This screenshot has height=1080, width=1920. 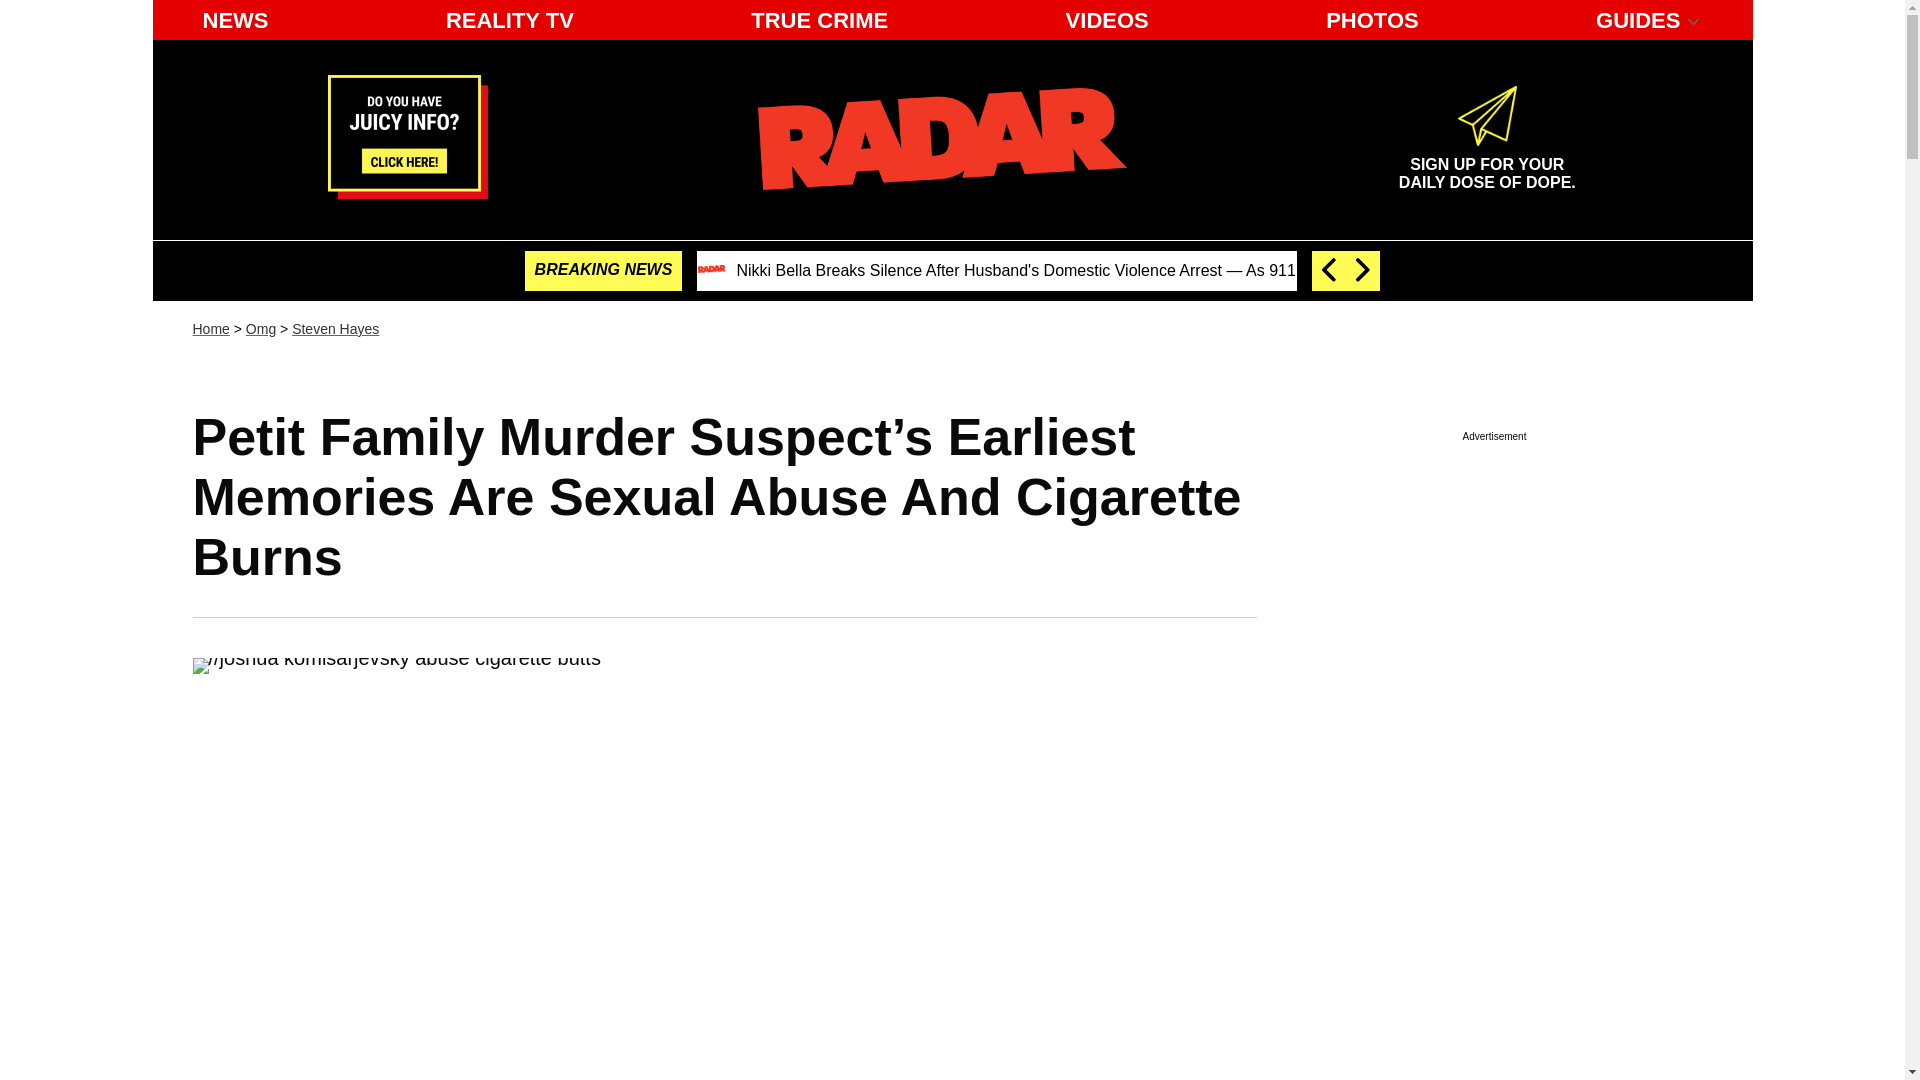 What do you see at coordinates (942, 138) in the screenshot?
I see `Radar Online` at bounding box center [942, 138].